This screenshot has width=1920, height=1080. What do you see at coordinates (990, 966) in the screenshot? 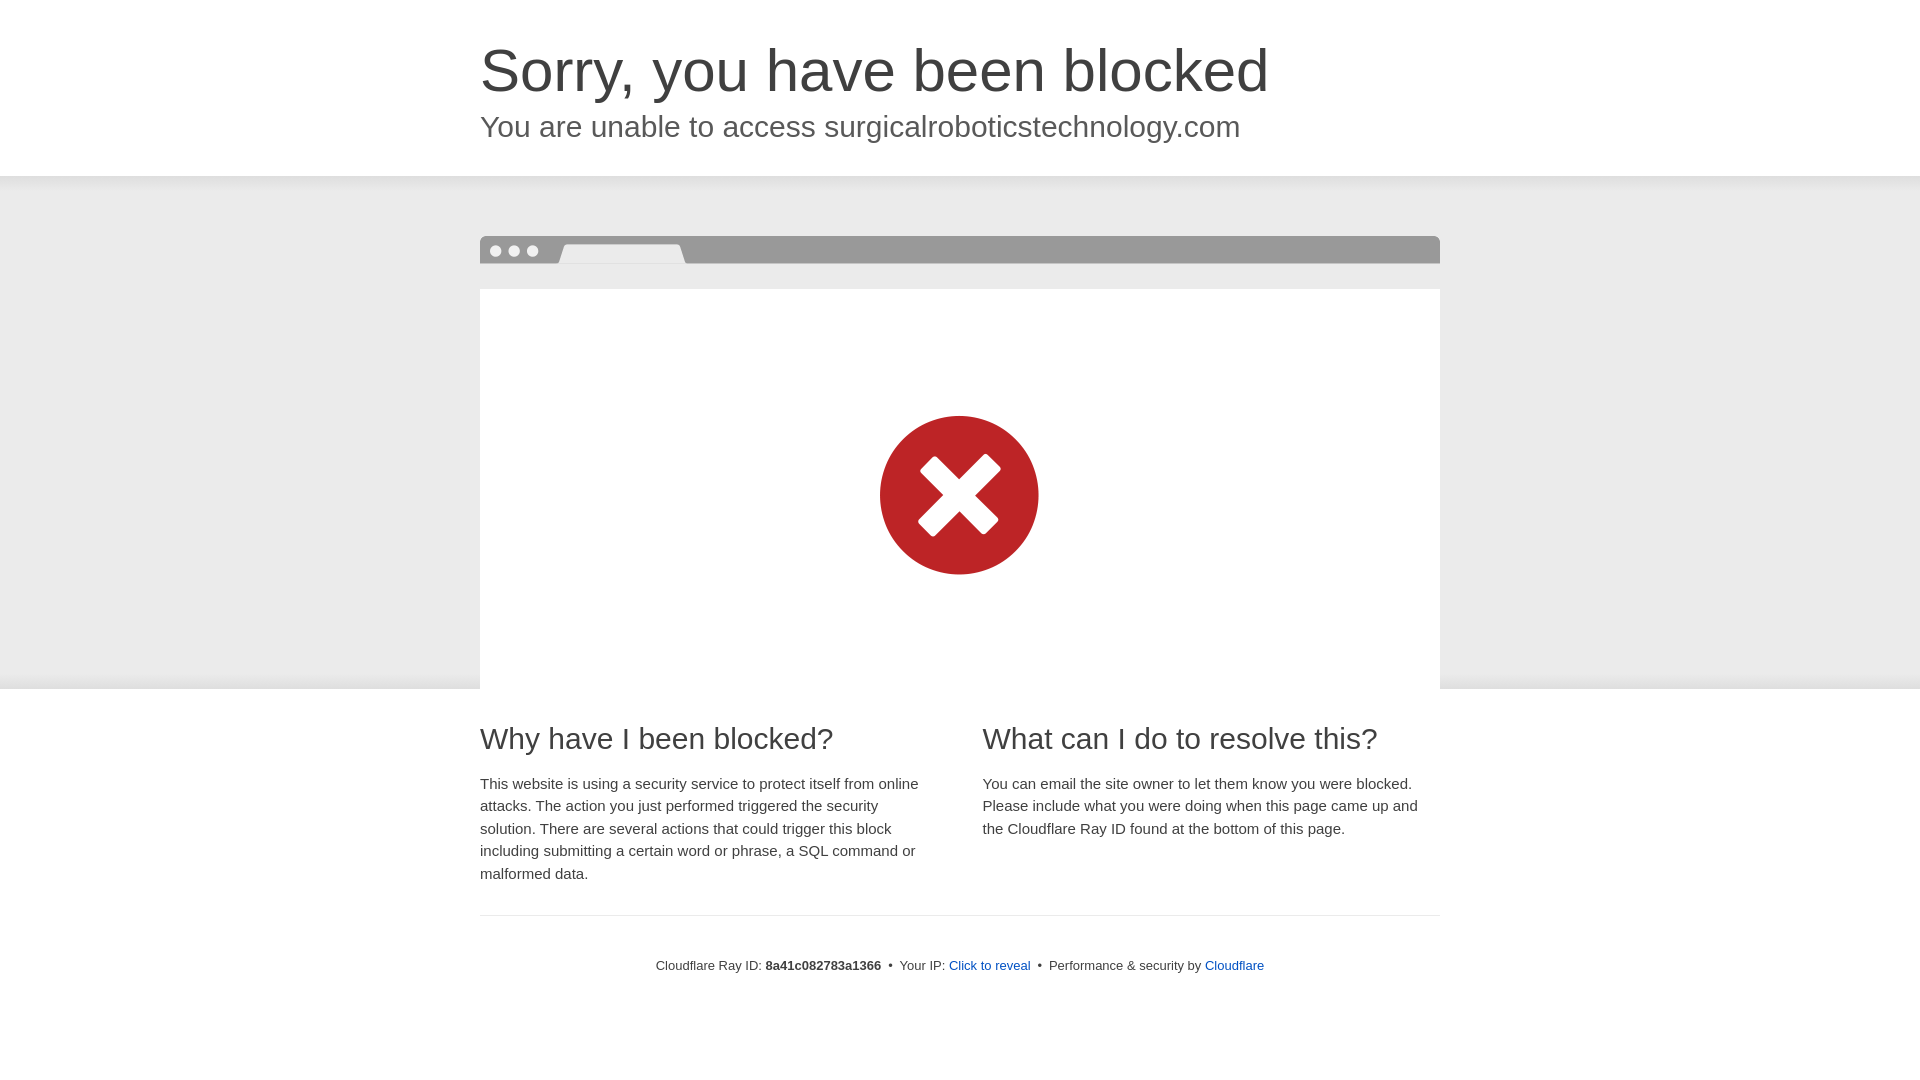
I see `Click to reveal` at bounding box center [990, 966].